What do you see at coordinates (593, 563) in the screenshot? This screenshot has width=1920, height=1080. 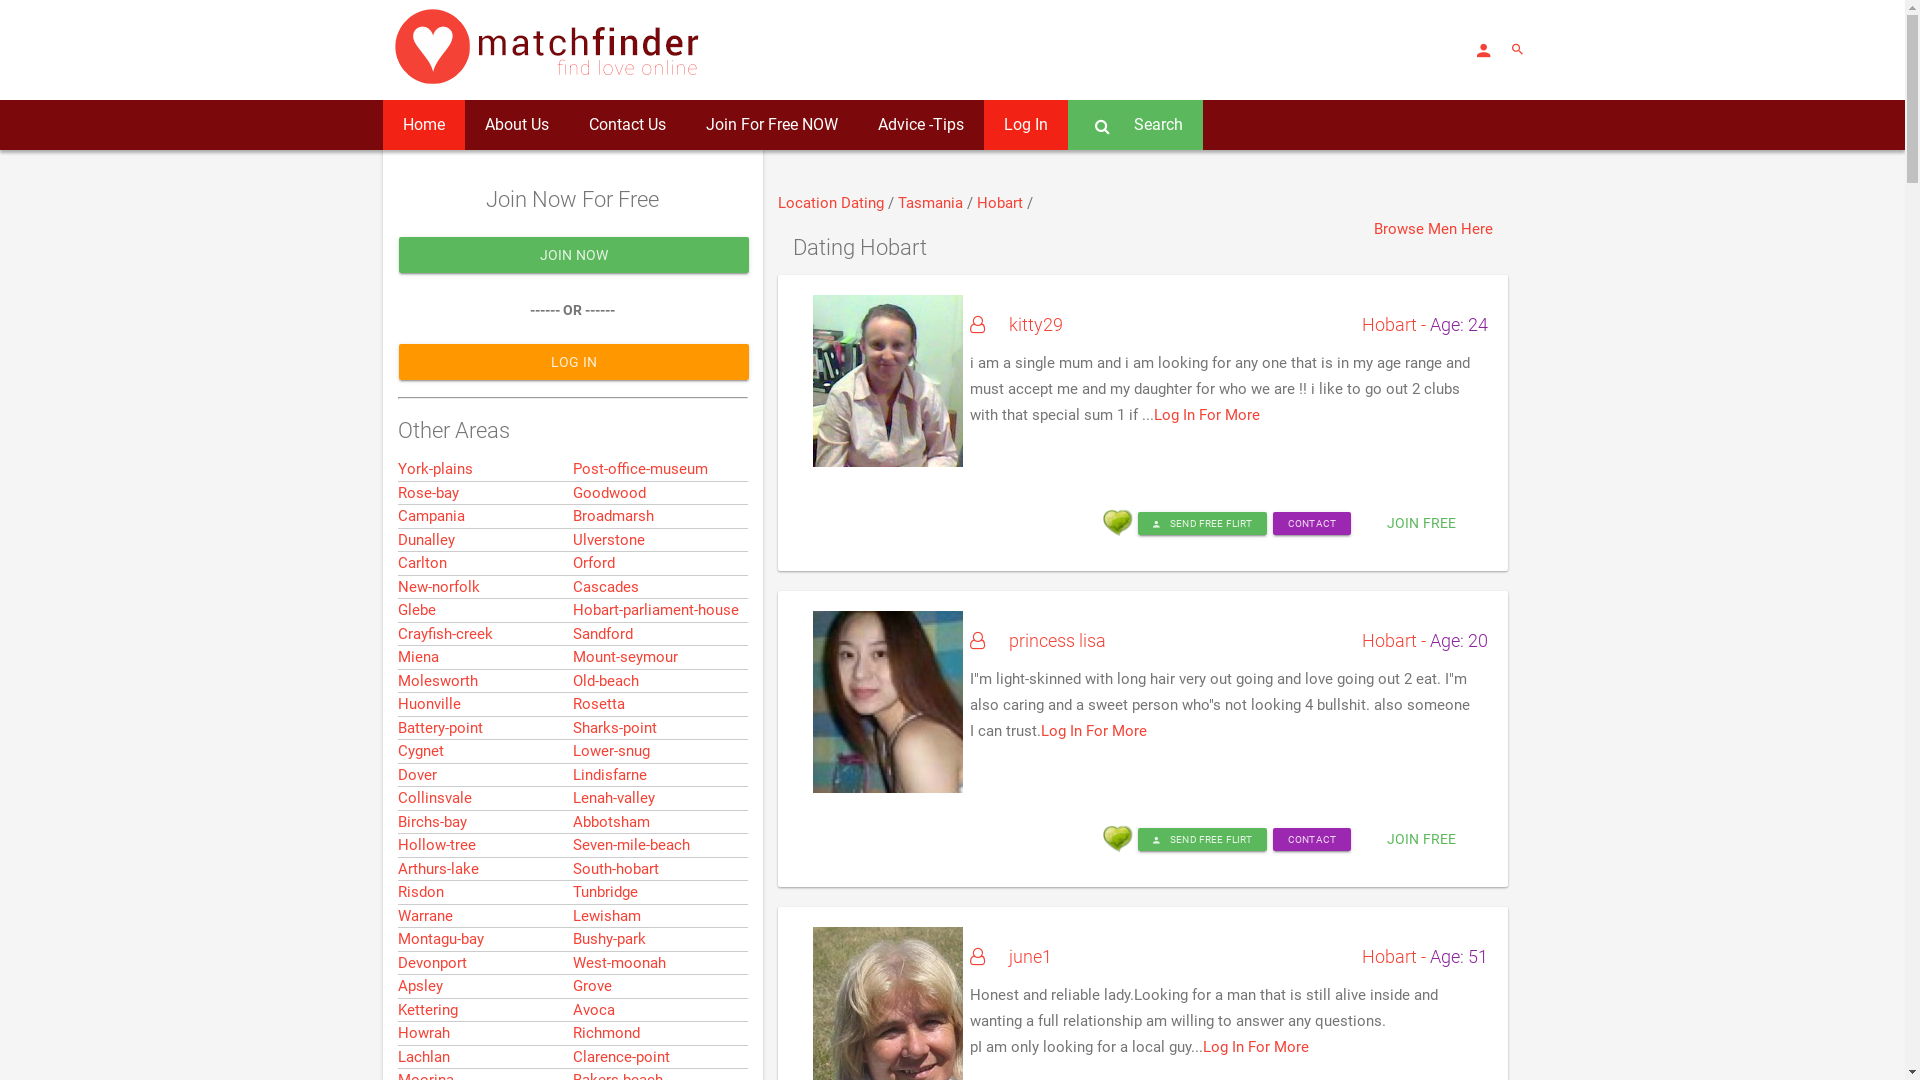 I see `Orford` at bounding box center [593, 563].